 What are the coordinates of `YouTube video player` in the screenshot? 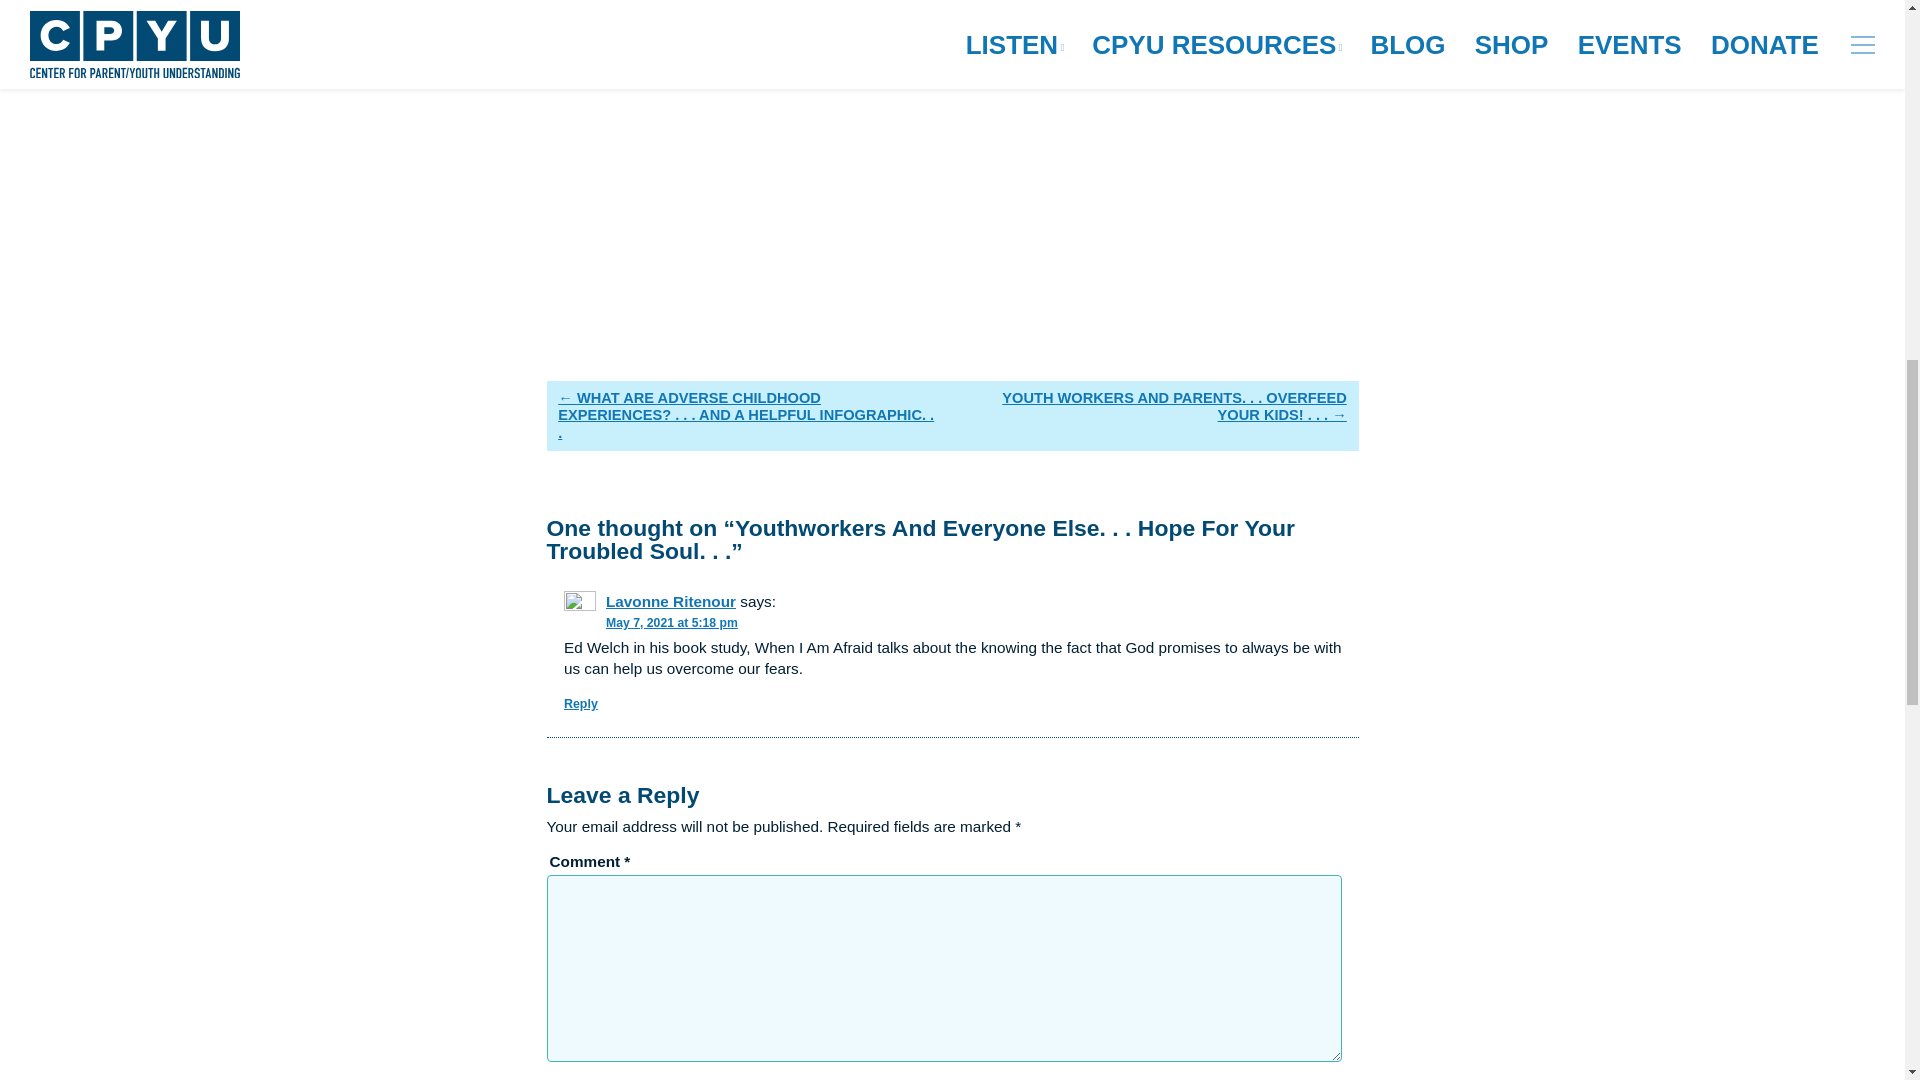 It's located at (825, 162).